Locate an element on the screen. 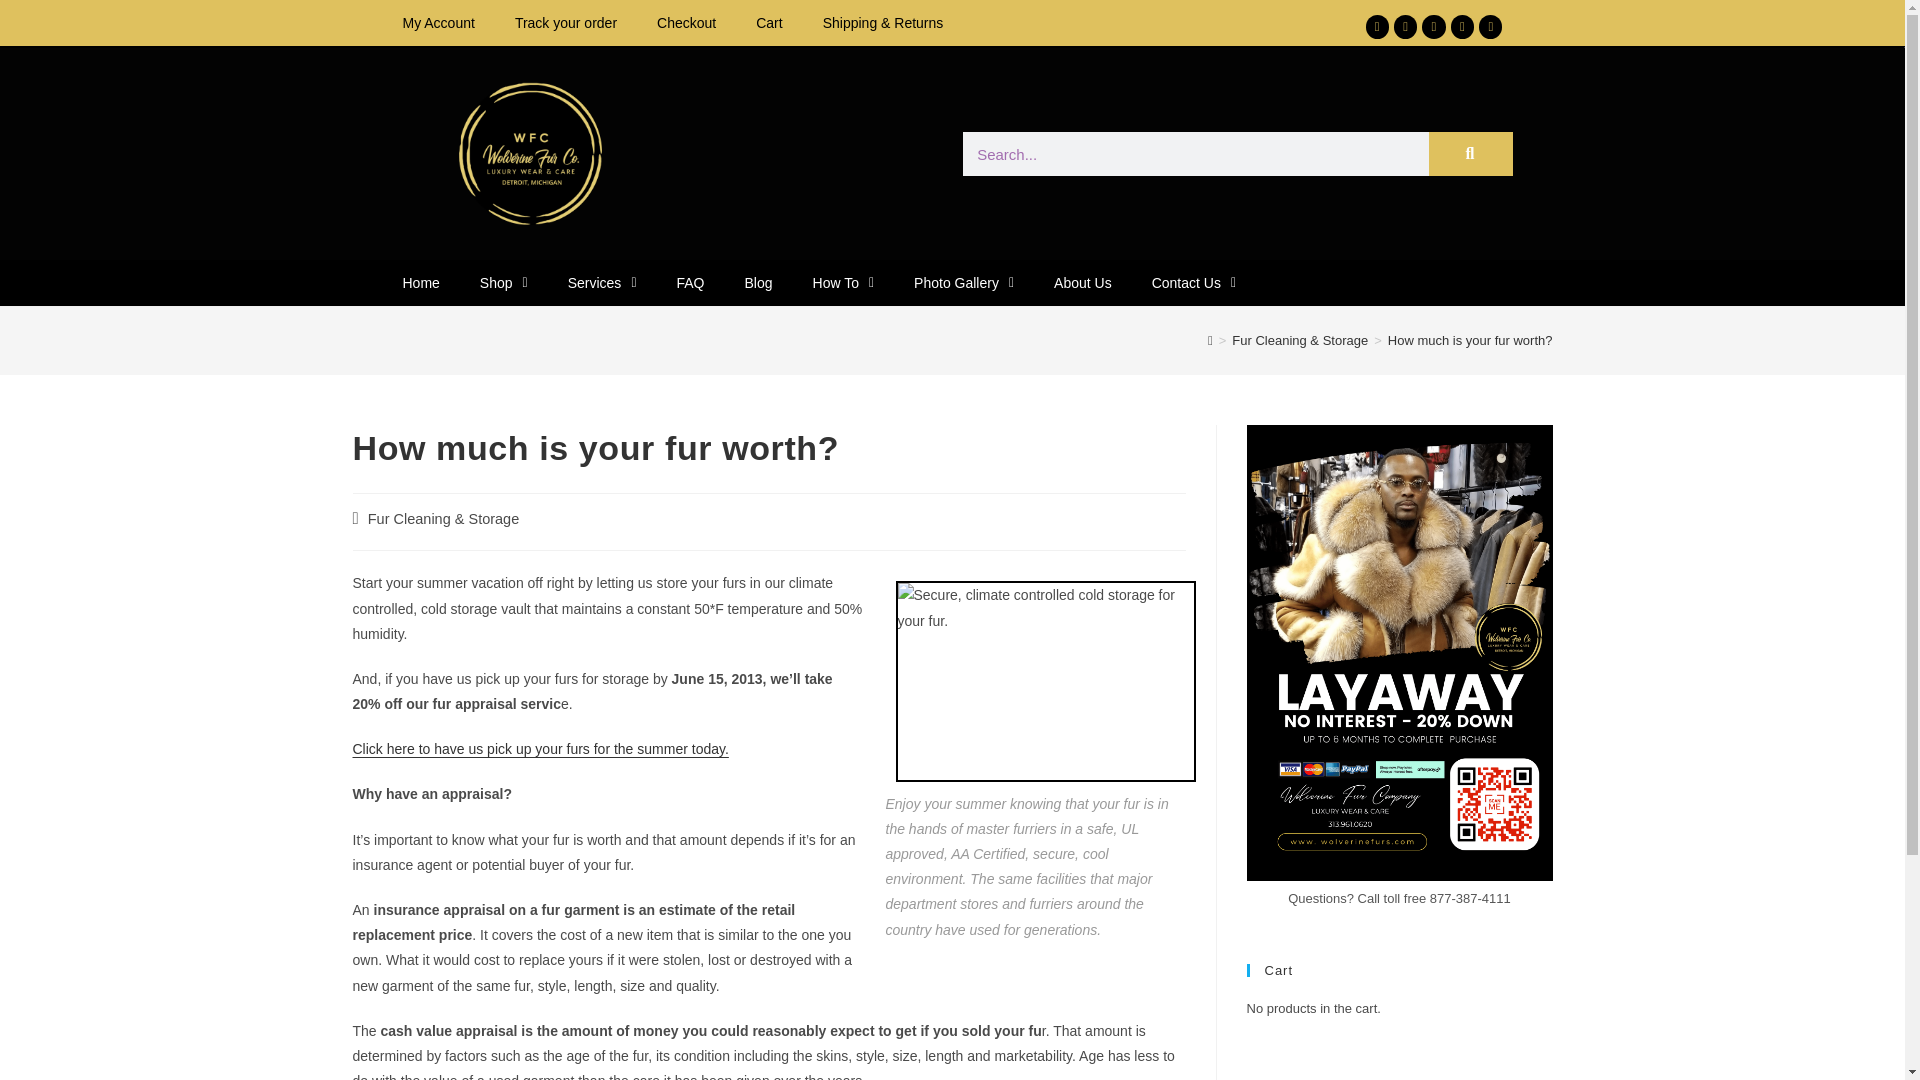 The width and height of the screenshot is (1920, 1080). Log In is located at coordinates (1294, 1056).